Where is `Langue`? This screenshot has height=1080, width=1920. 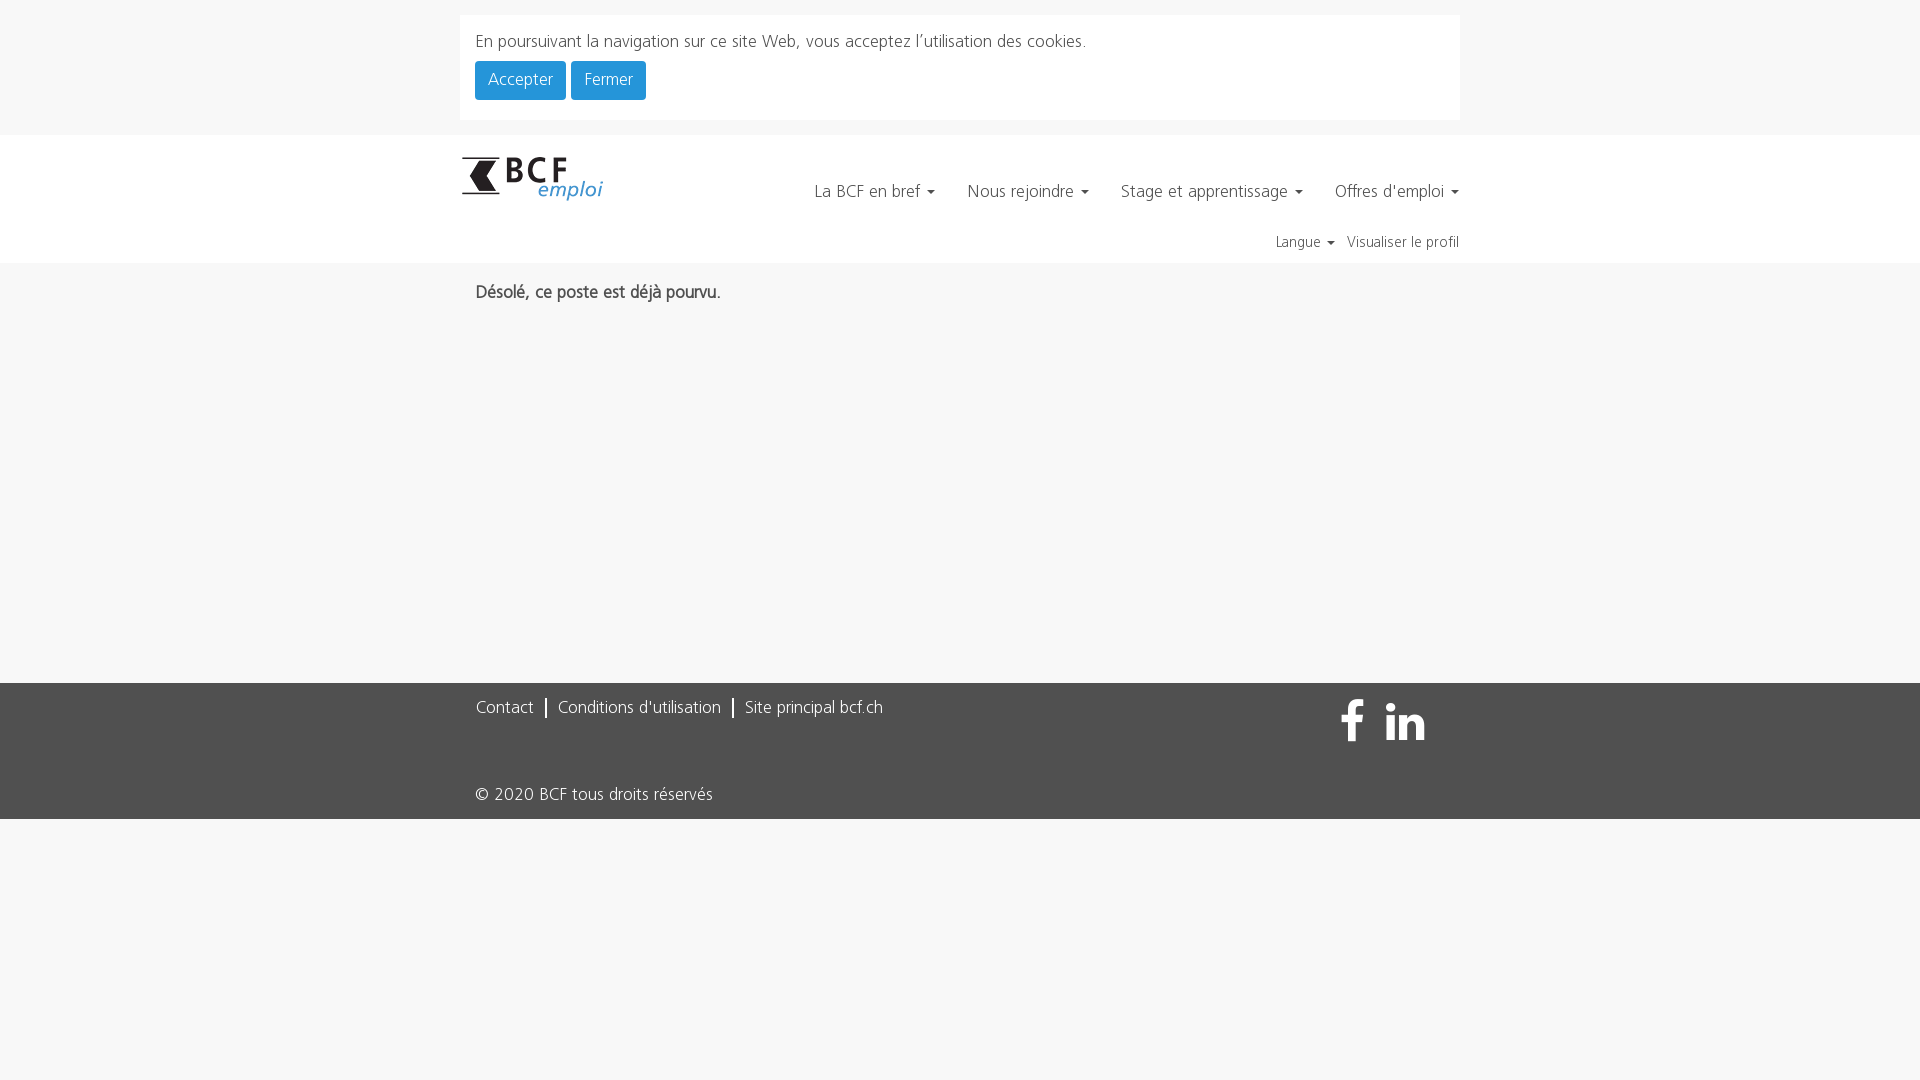
Langue is located at coordinates (1306, 242).